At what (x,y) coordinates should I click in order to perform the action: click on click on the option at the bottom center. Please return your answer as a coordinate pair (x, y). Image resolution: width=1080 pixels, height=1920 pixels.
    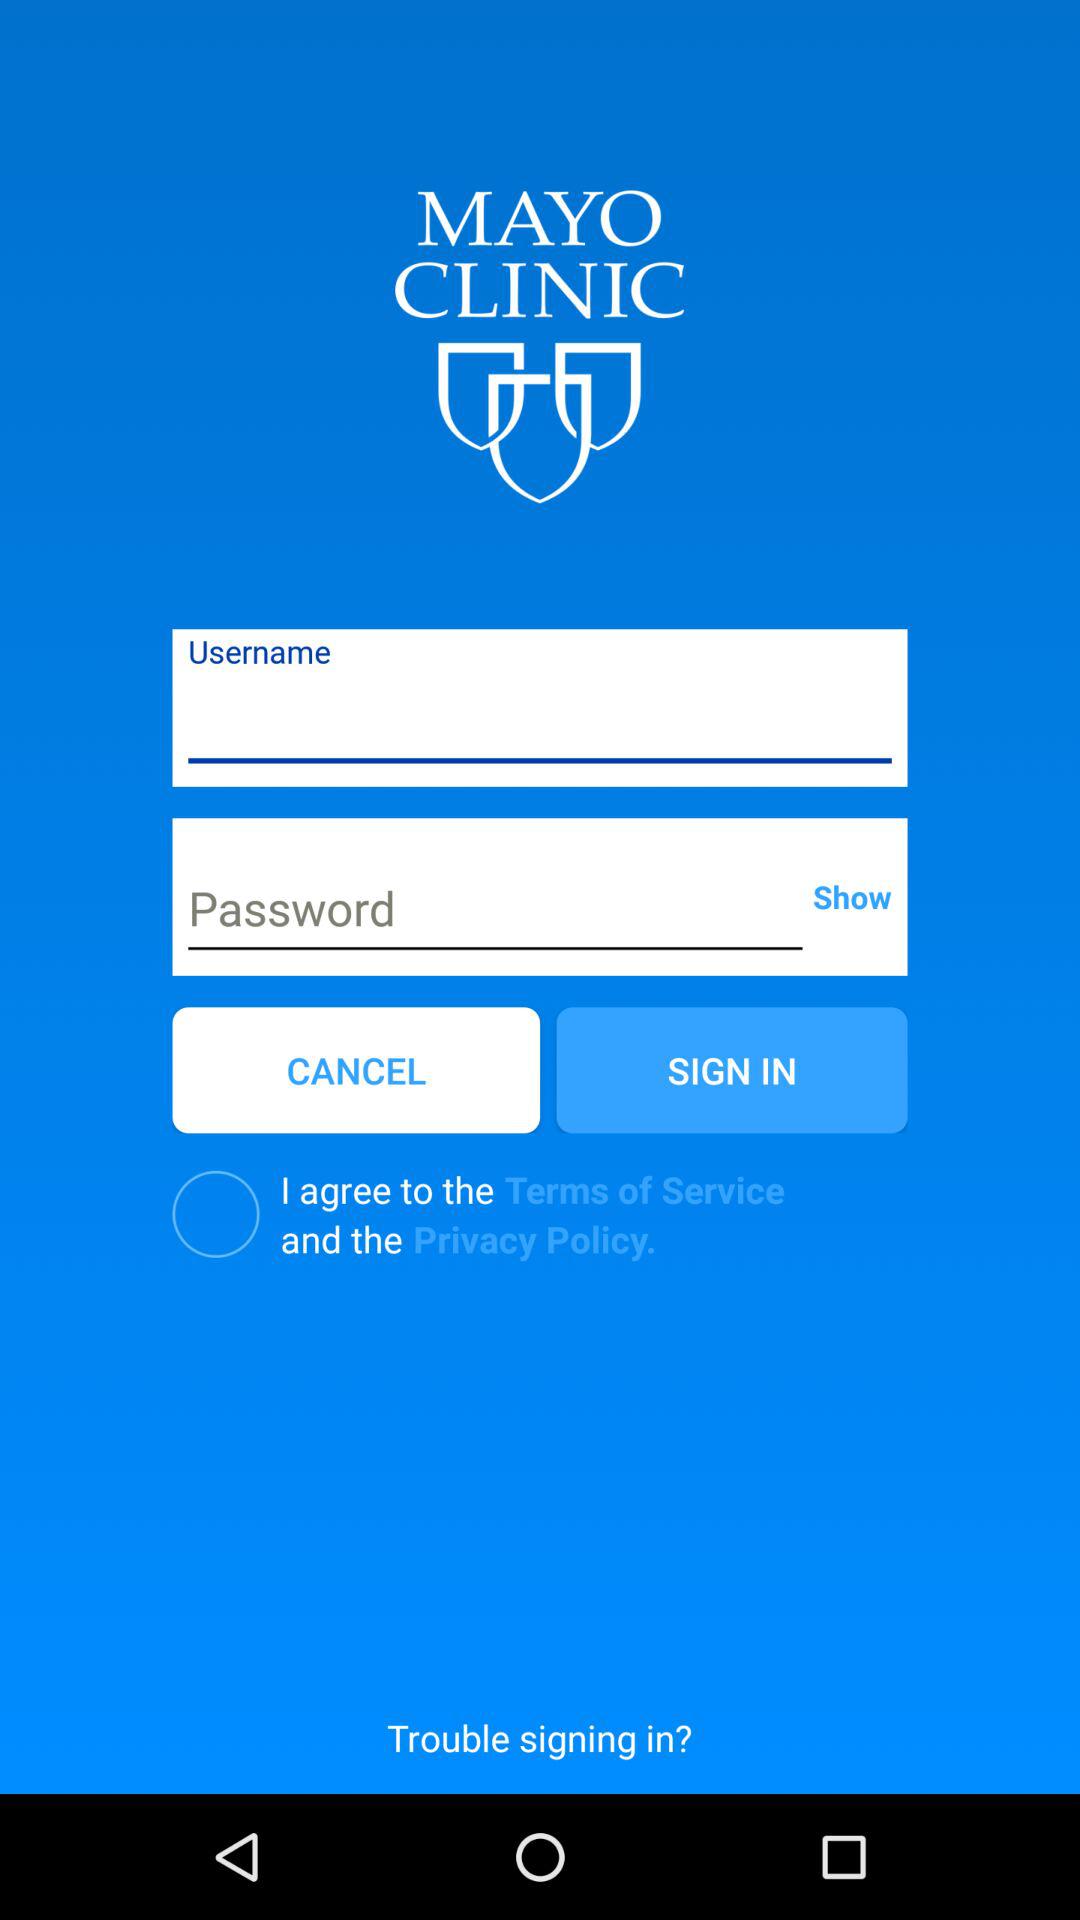
    Looking at the image, I should click on (539, 1737).